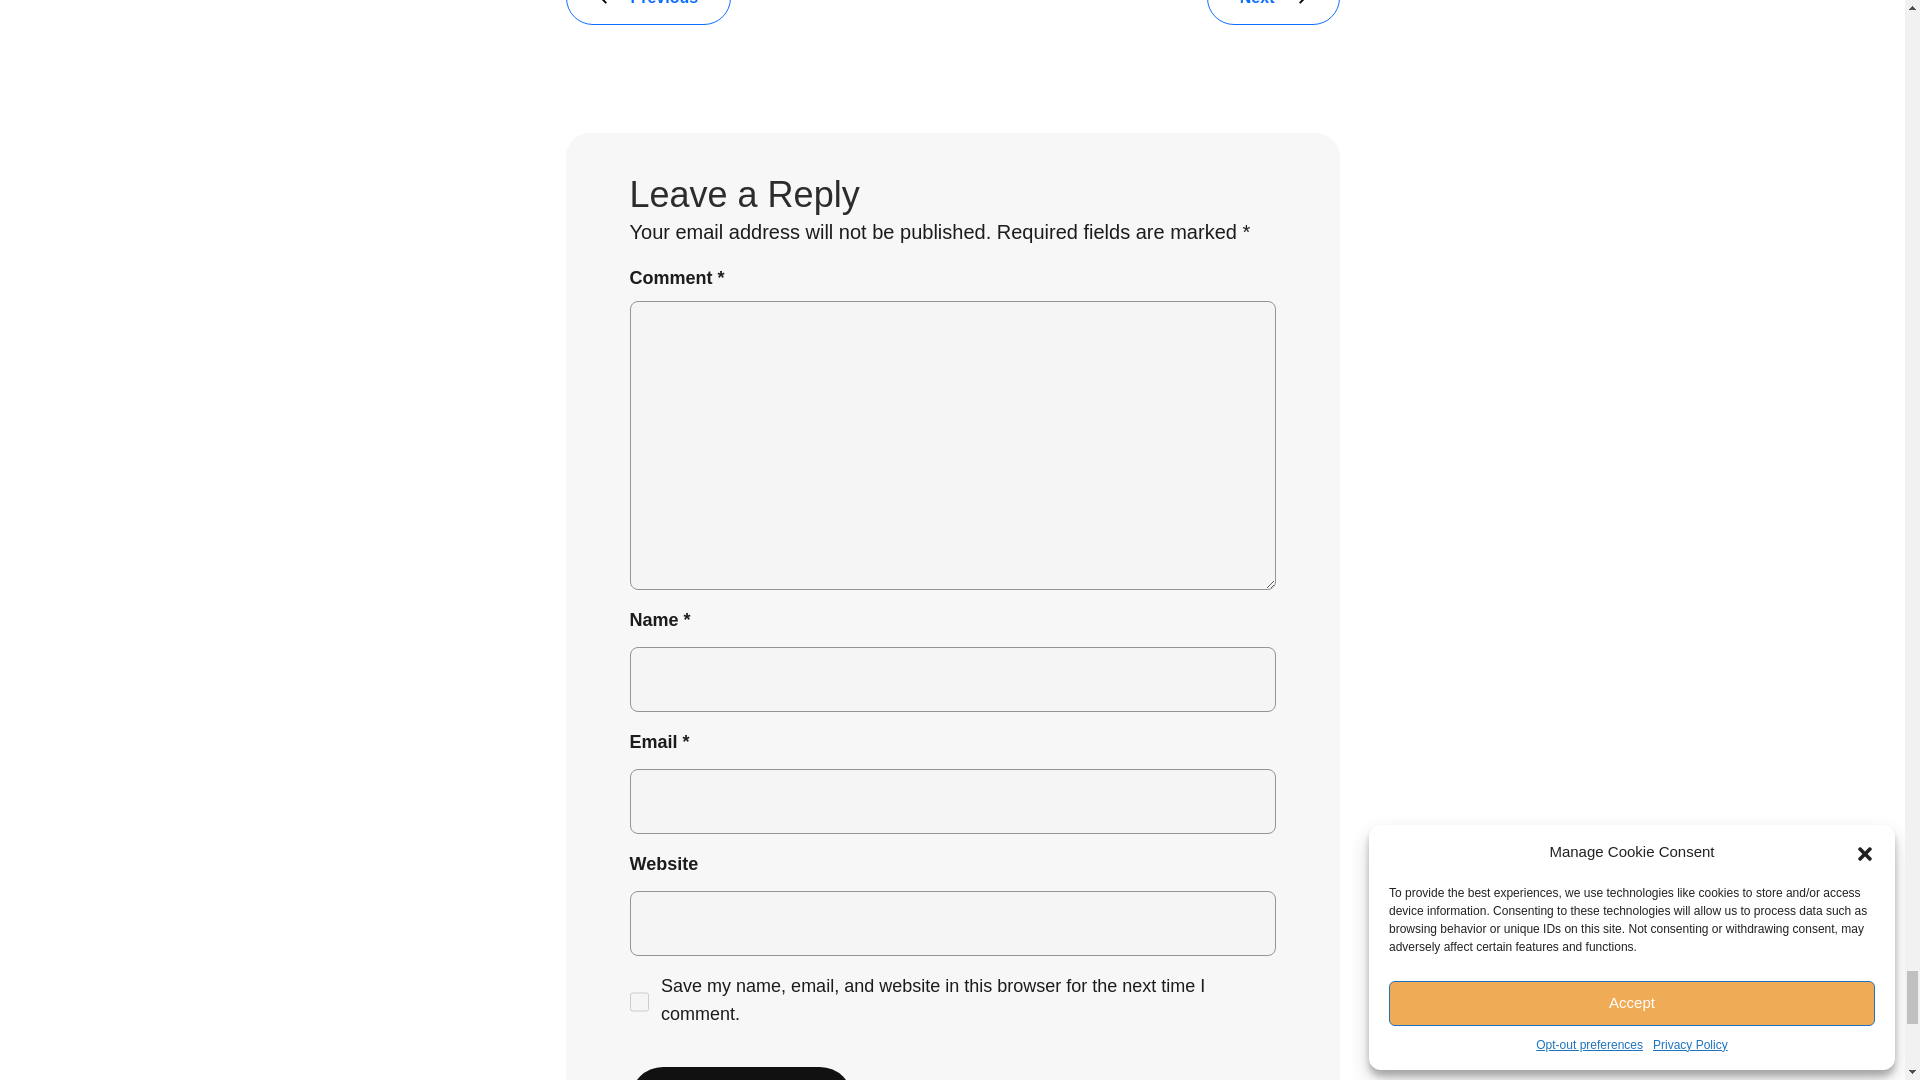 This screenshot has height=1080, width=1920. Describe the element at coordinates (1274, 12) in the screenshot. I see `Next` at that location.